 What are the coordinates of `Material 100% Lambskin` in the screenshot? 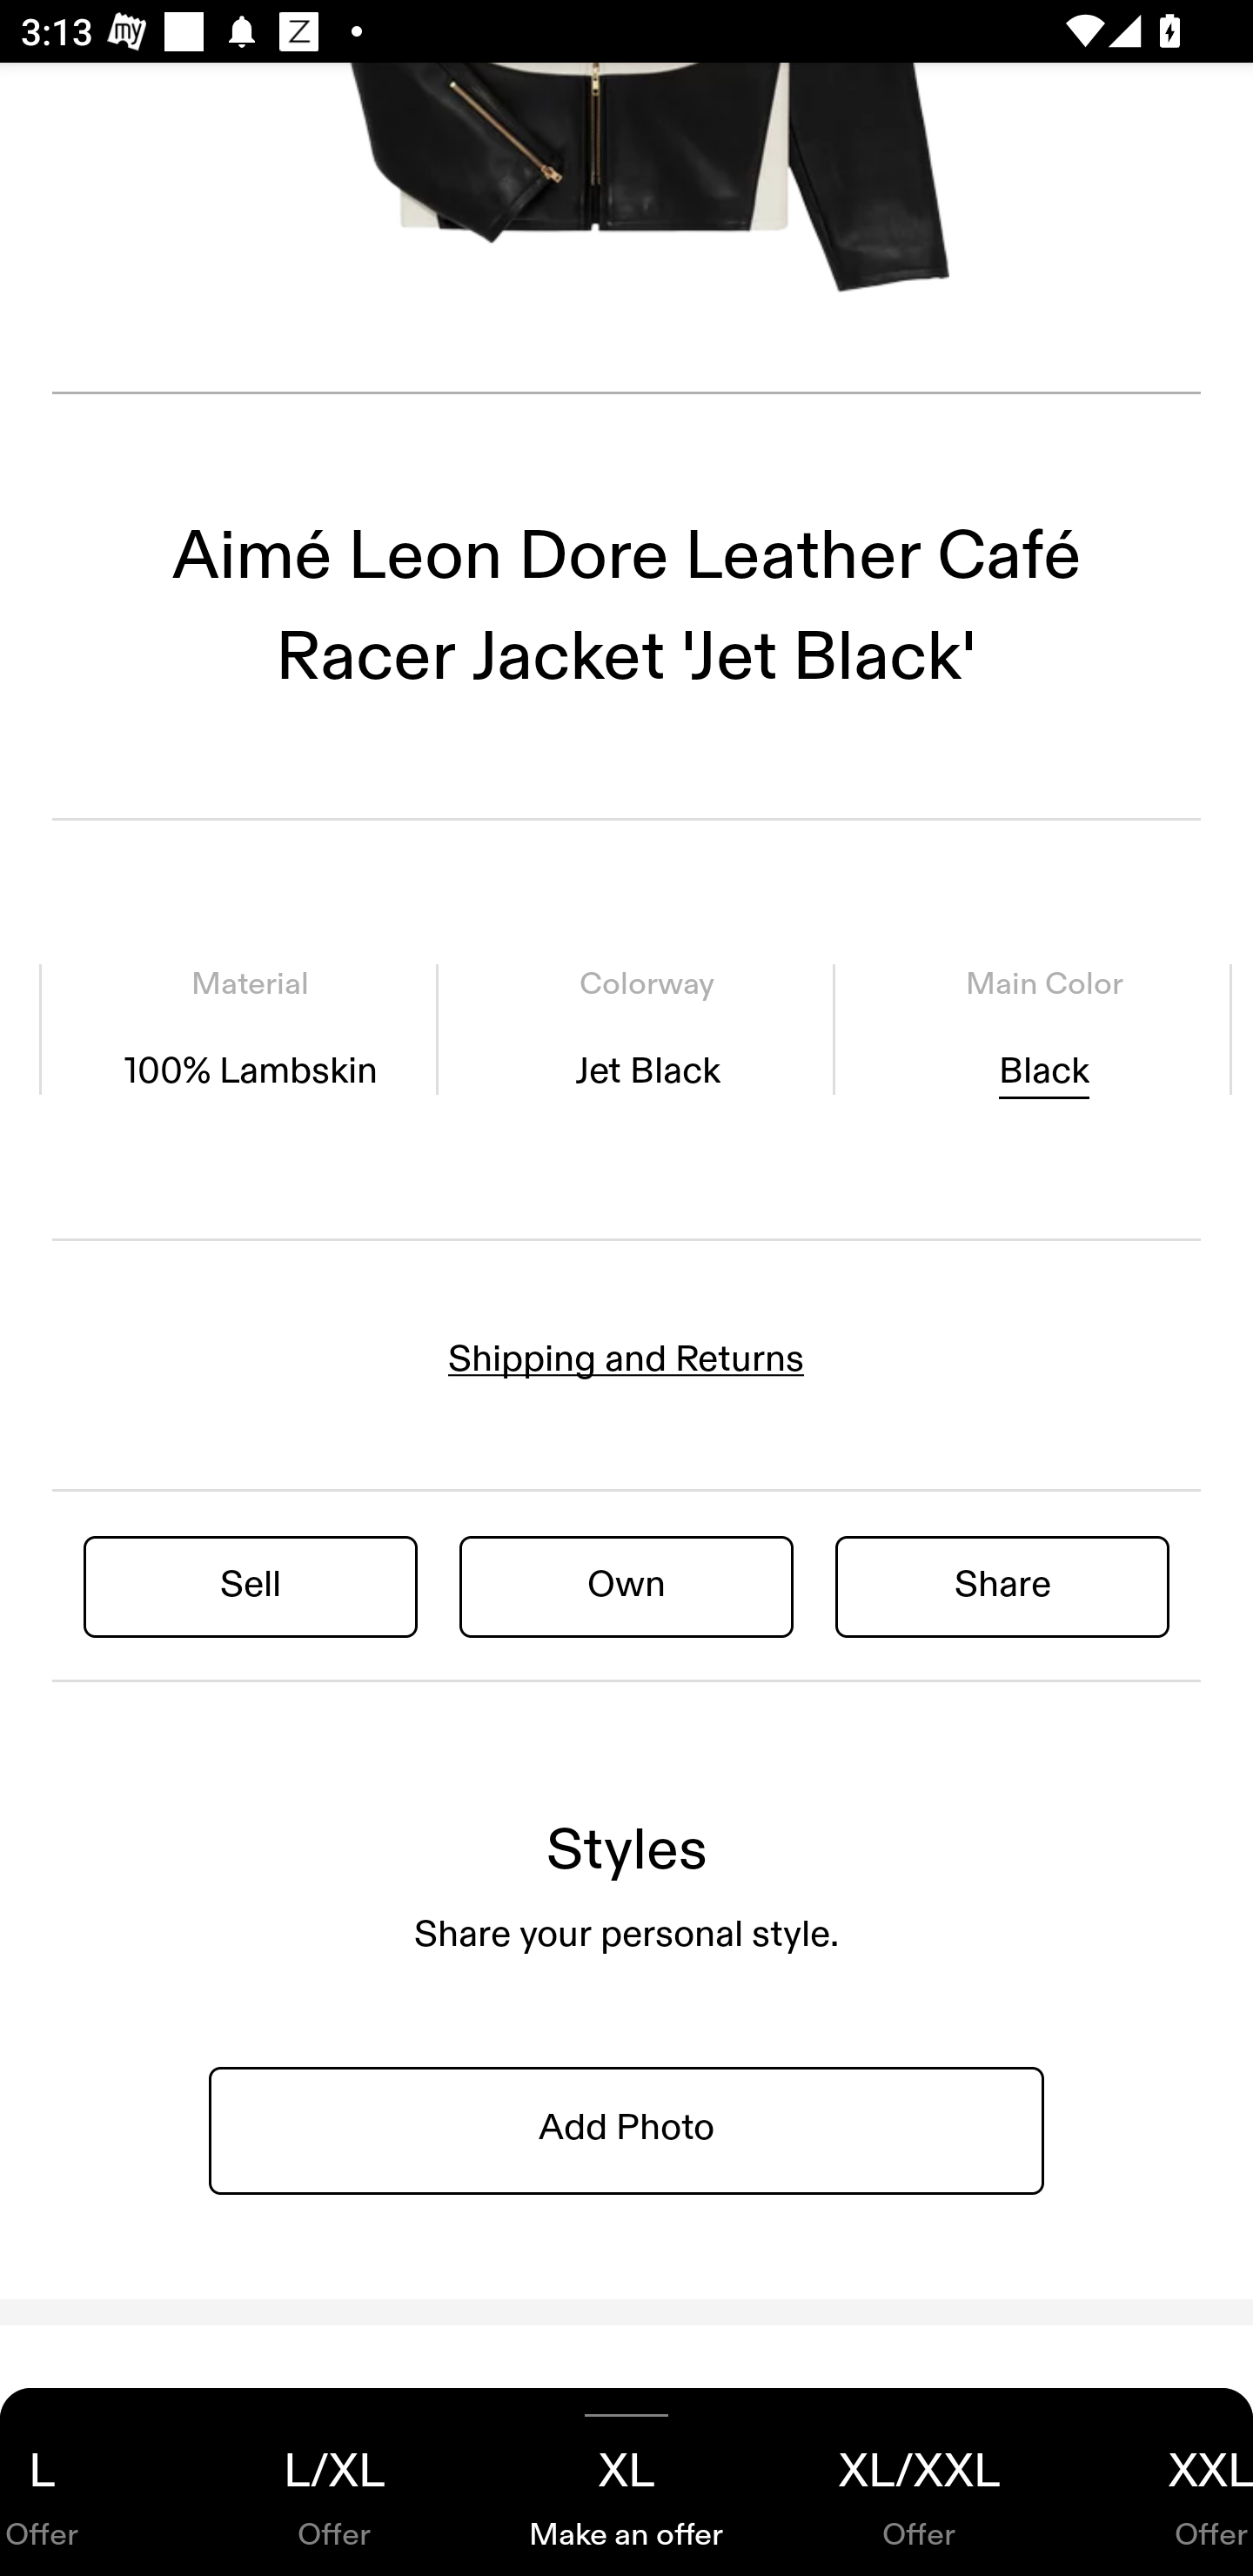 It's located at (251, 1030).